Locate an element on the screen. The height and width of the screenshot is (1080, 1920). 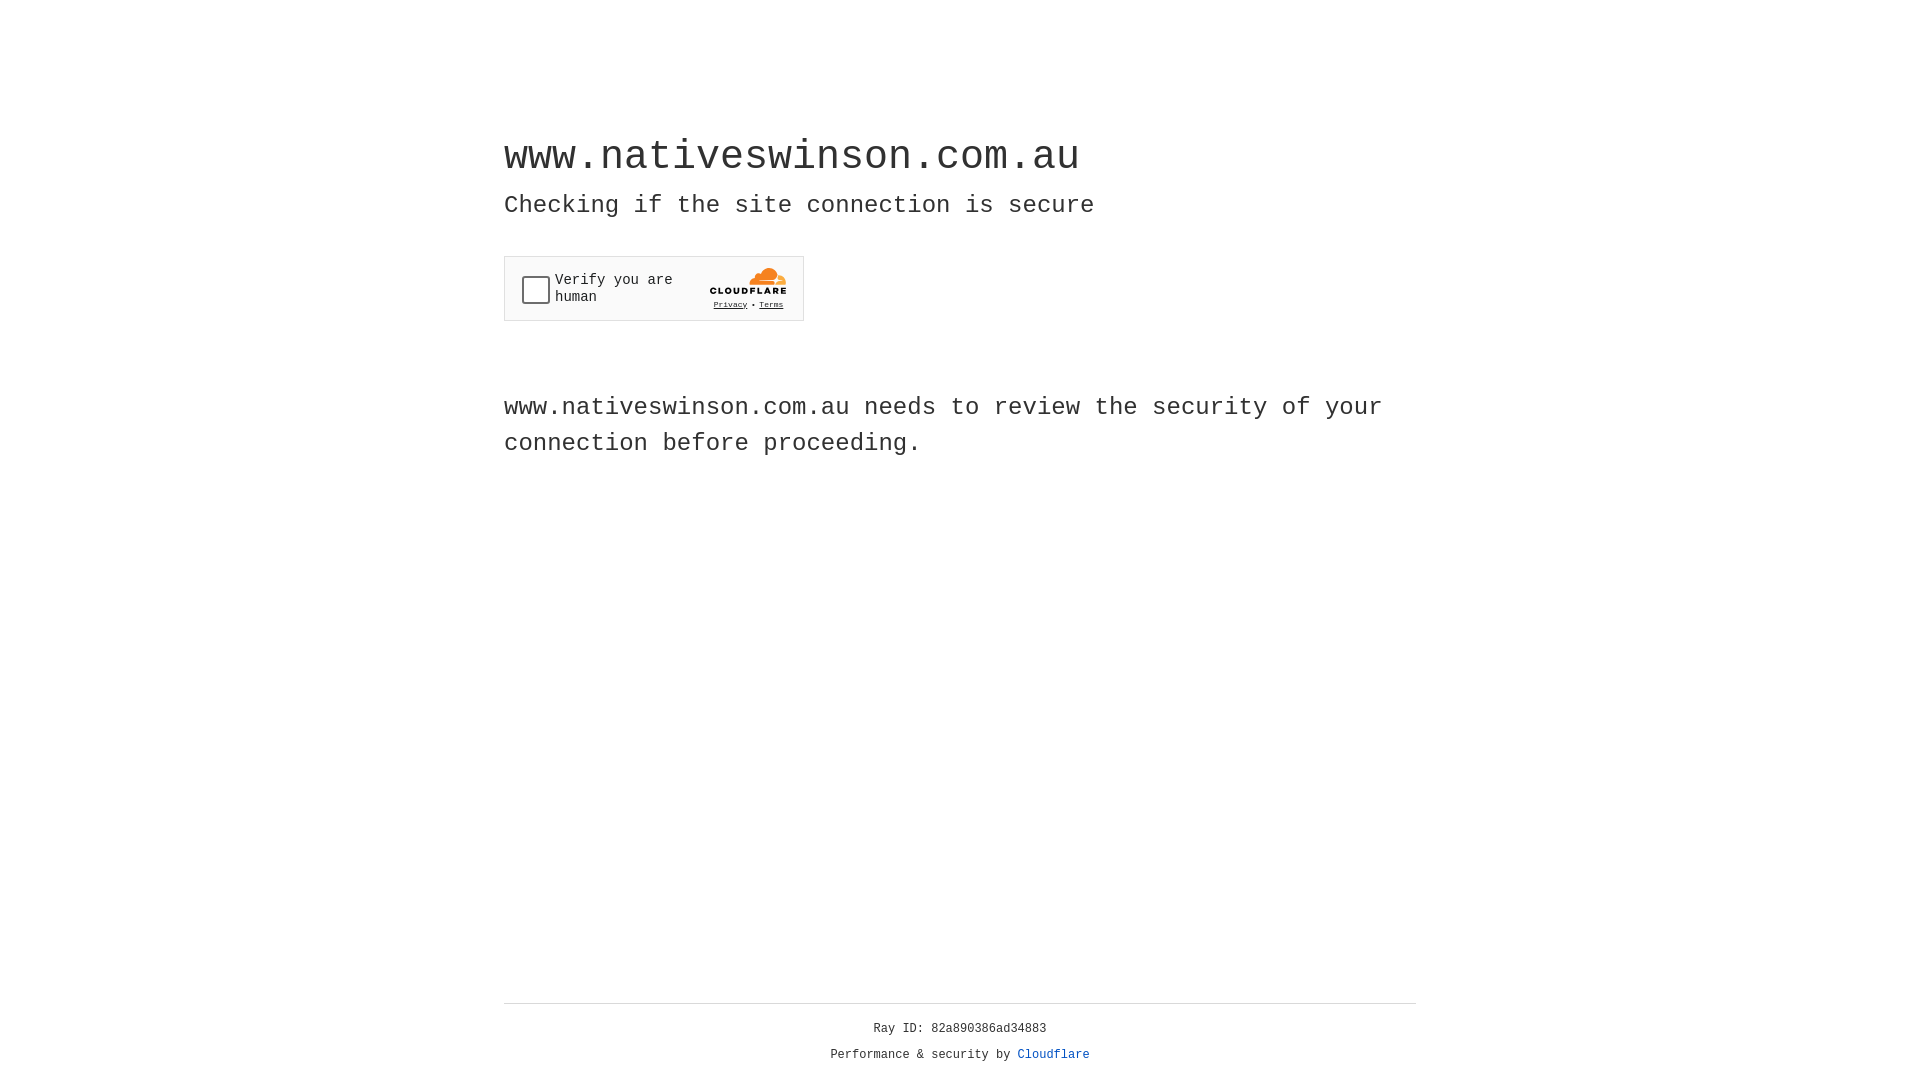
Cloudflare is located at coordinates (1054, 1055).